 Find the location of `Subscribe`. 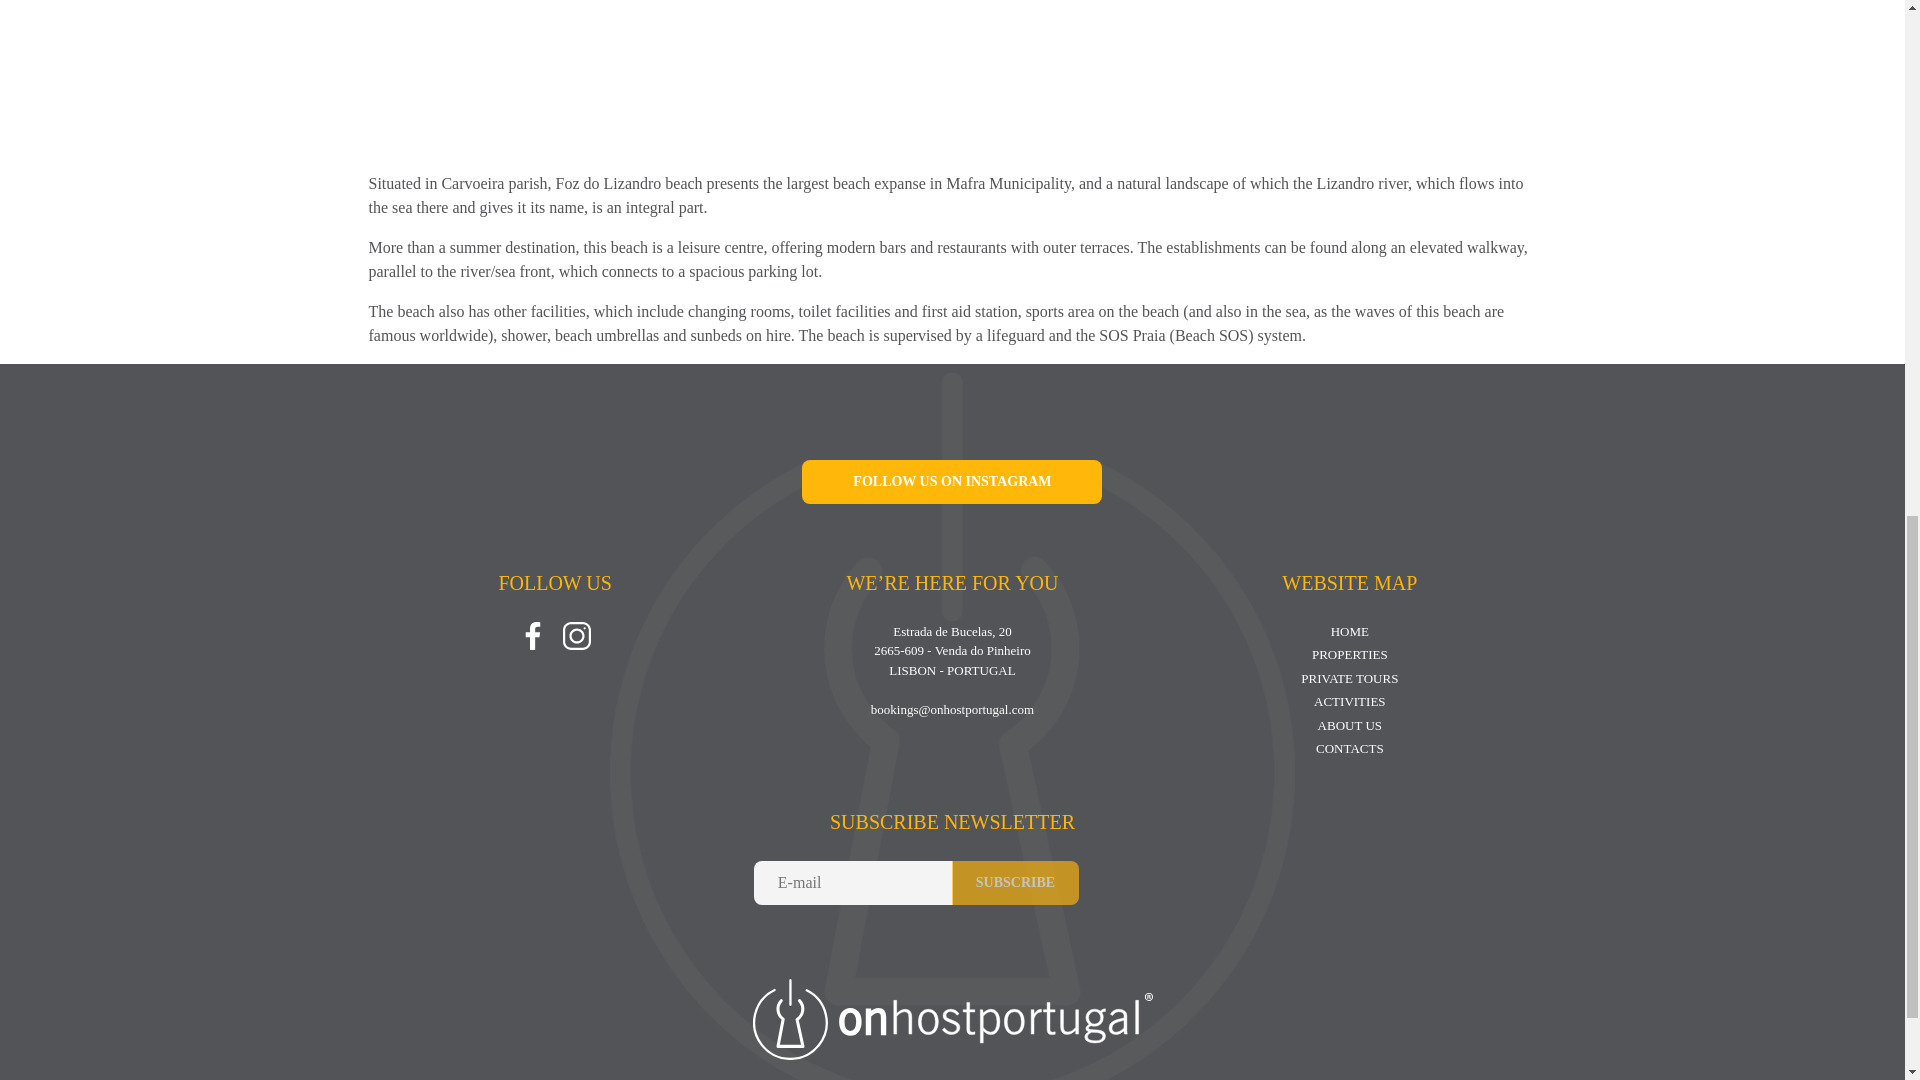

Subscribe is located at coordinates (1016, 882).